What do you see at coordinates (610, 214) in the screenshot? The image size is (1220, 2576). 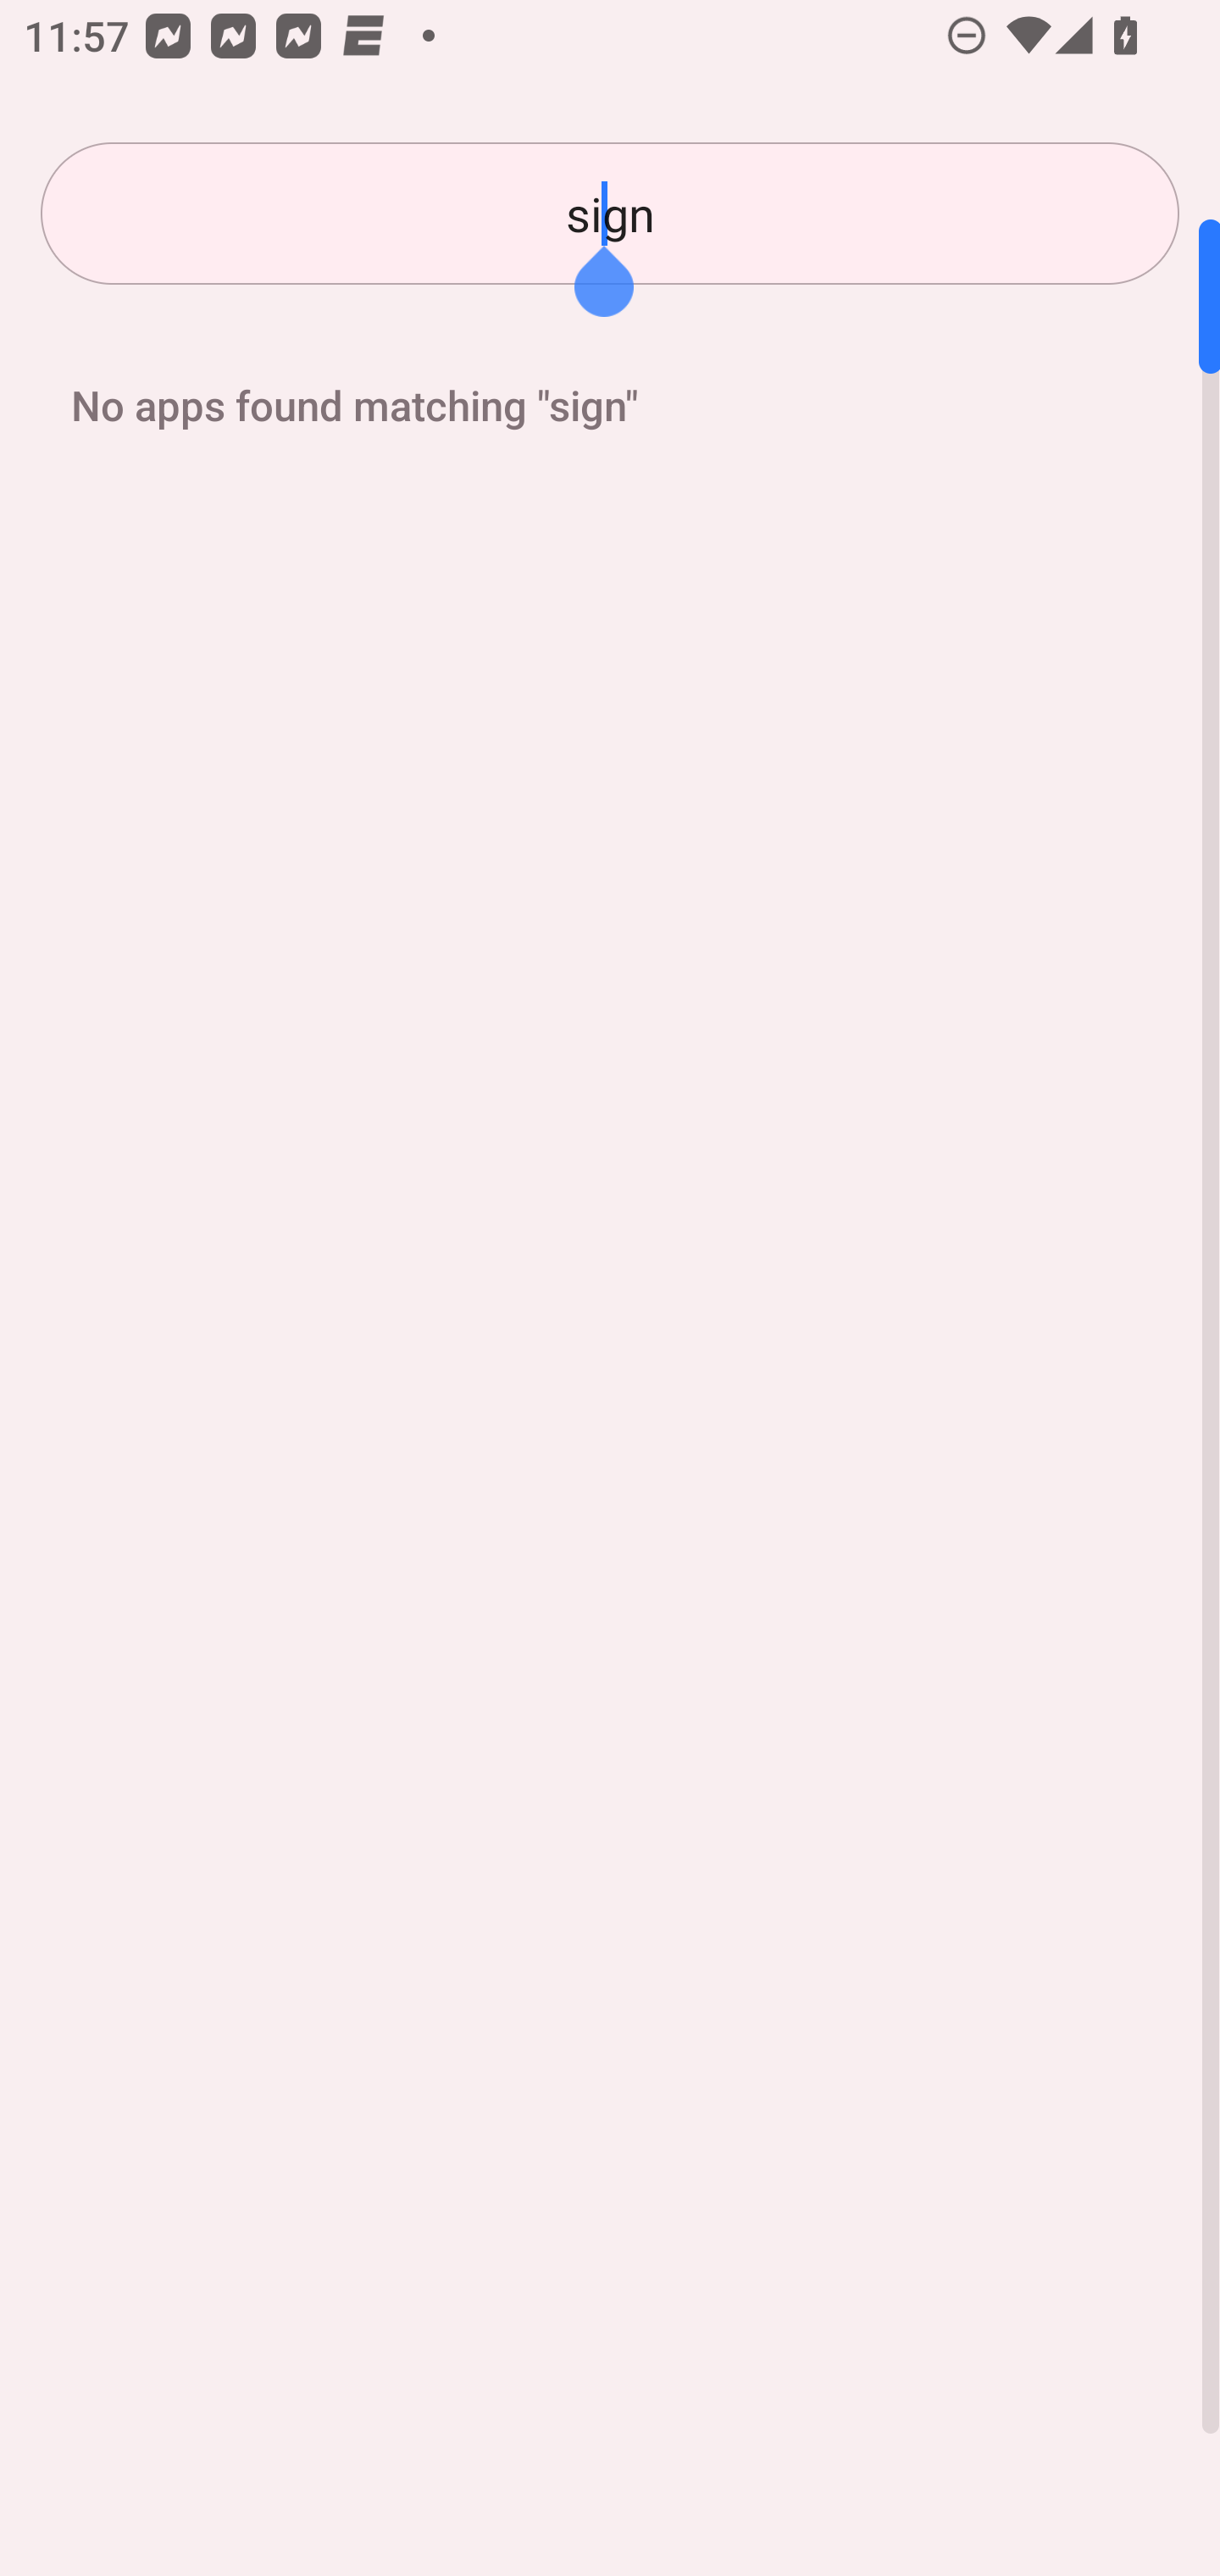 I see `sign` at bounding box center [610, 214].